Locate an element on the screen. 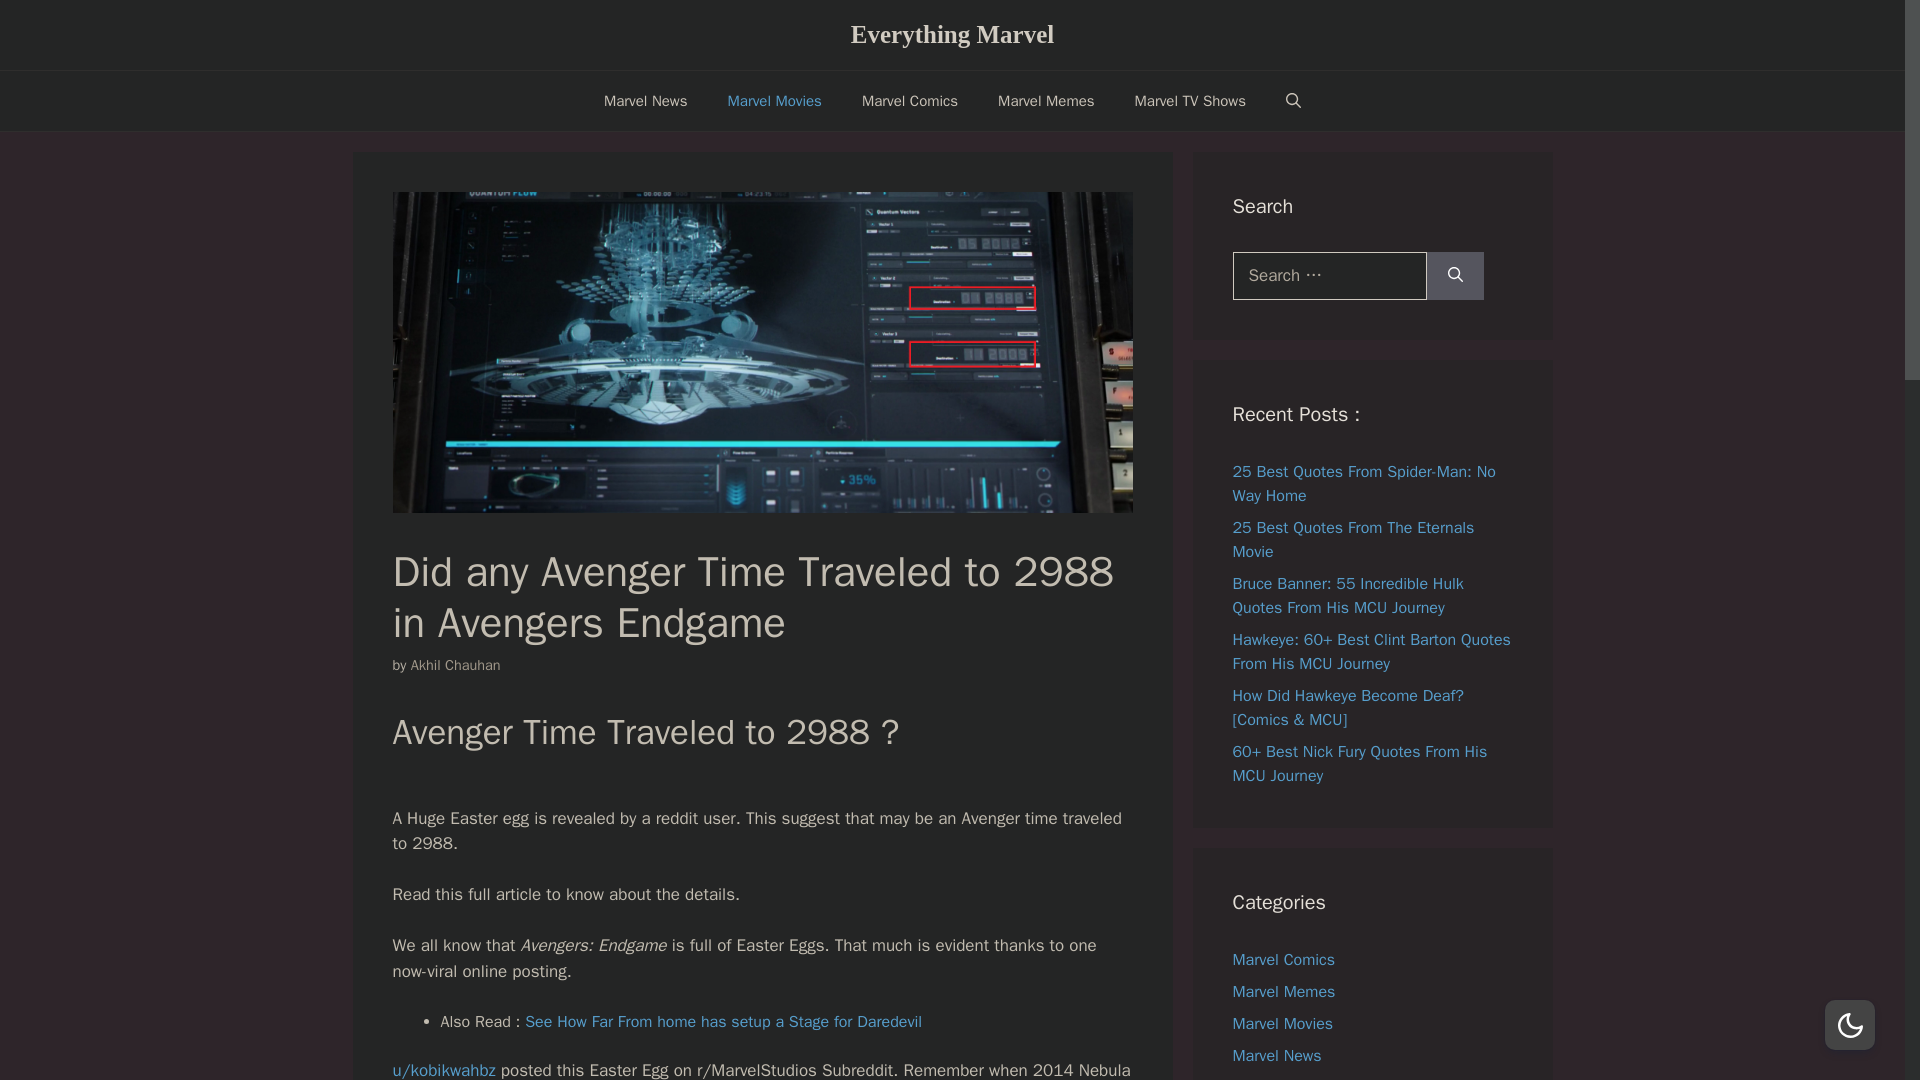 The image size is (1920, 1080). 25 Best Quotes From The Eternals Movie is located at coordinates (1353, 540).